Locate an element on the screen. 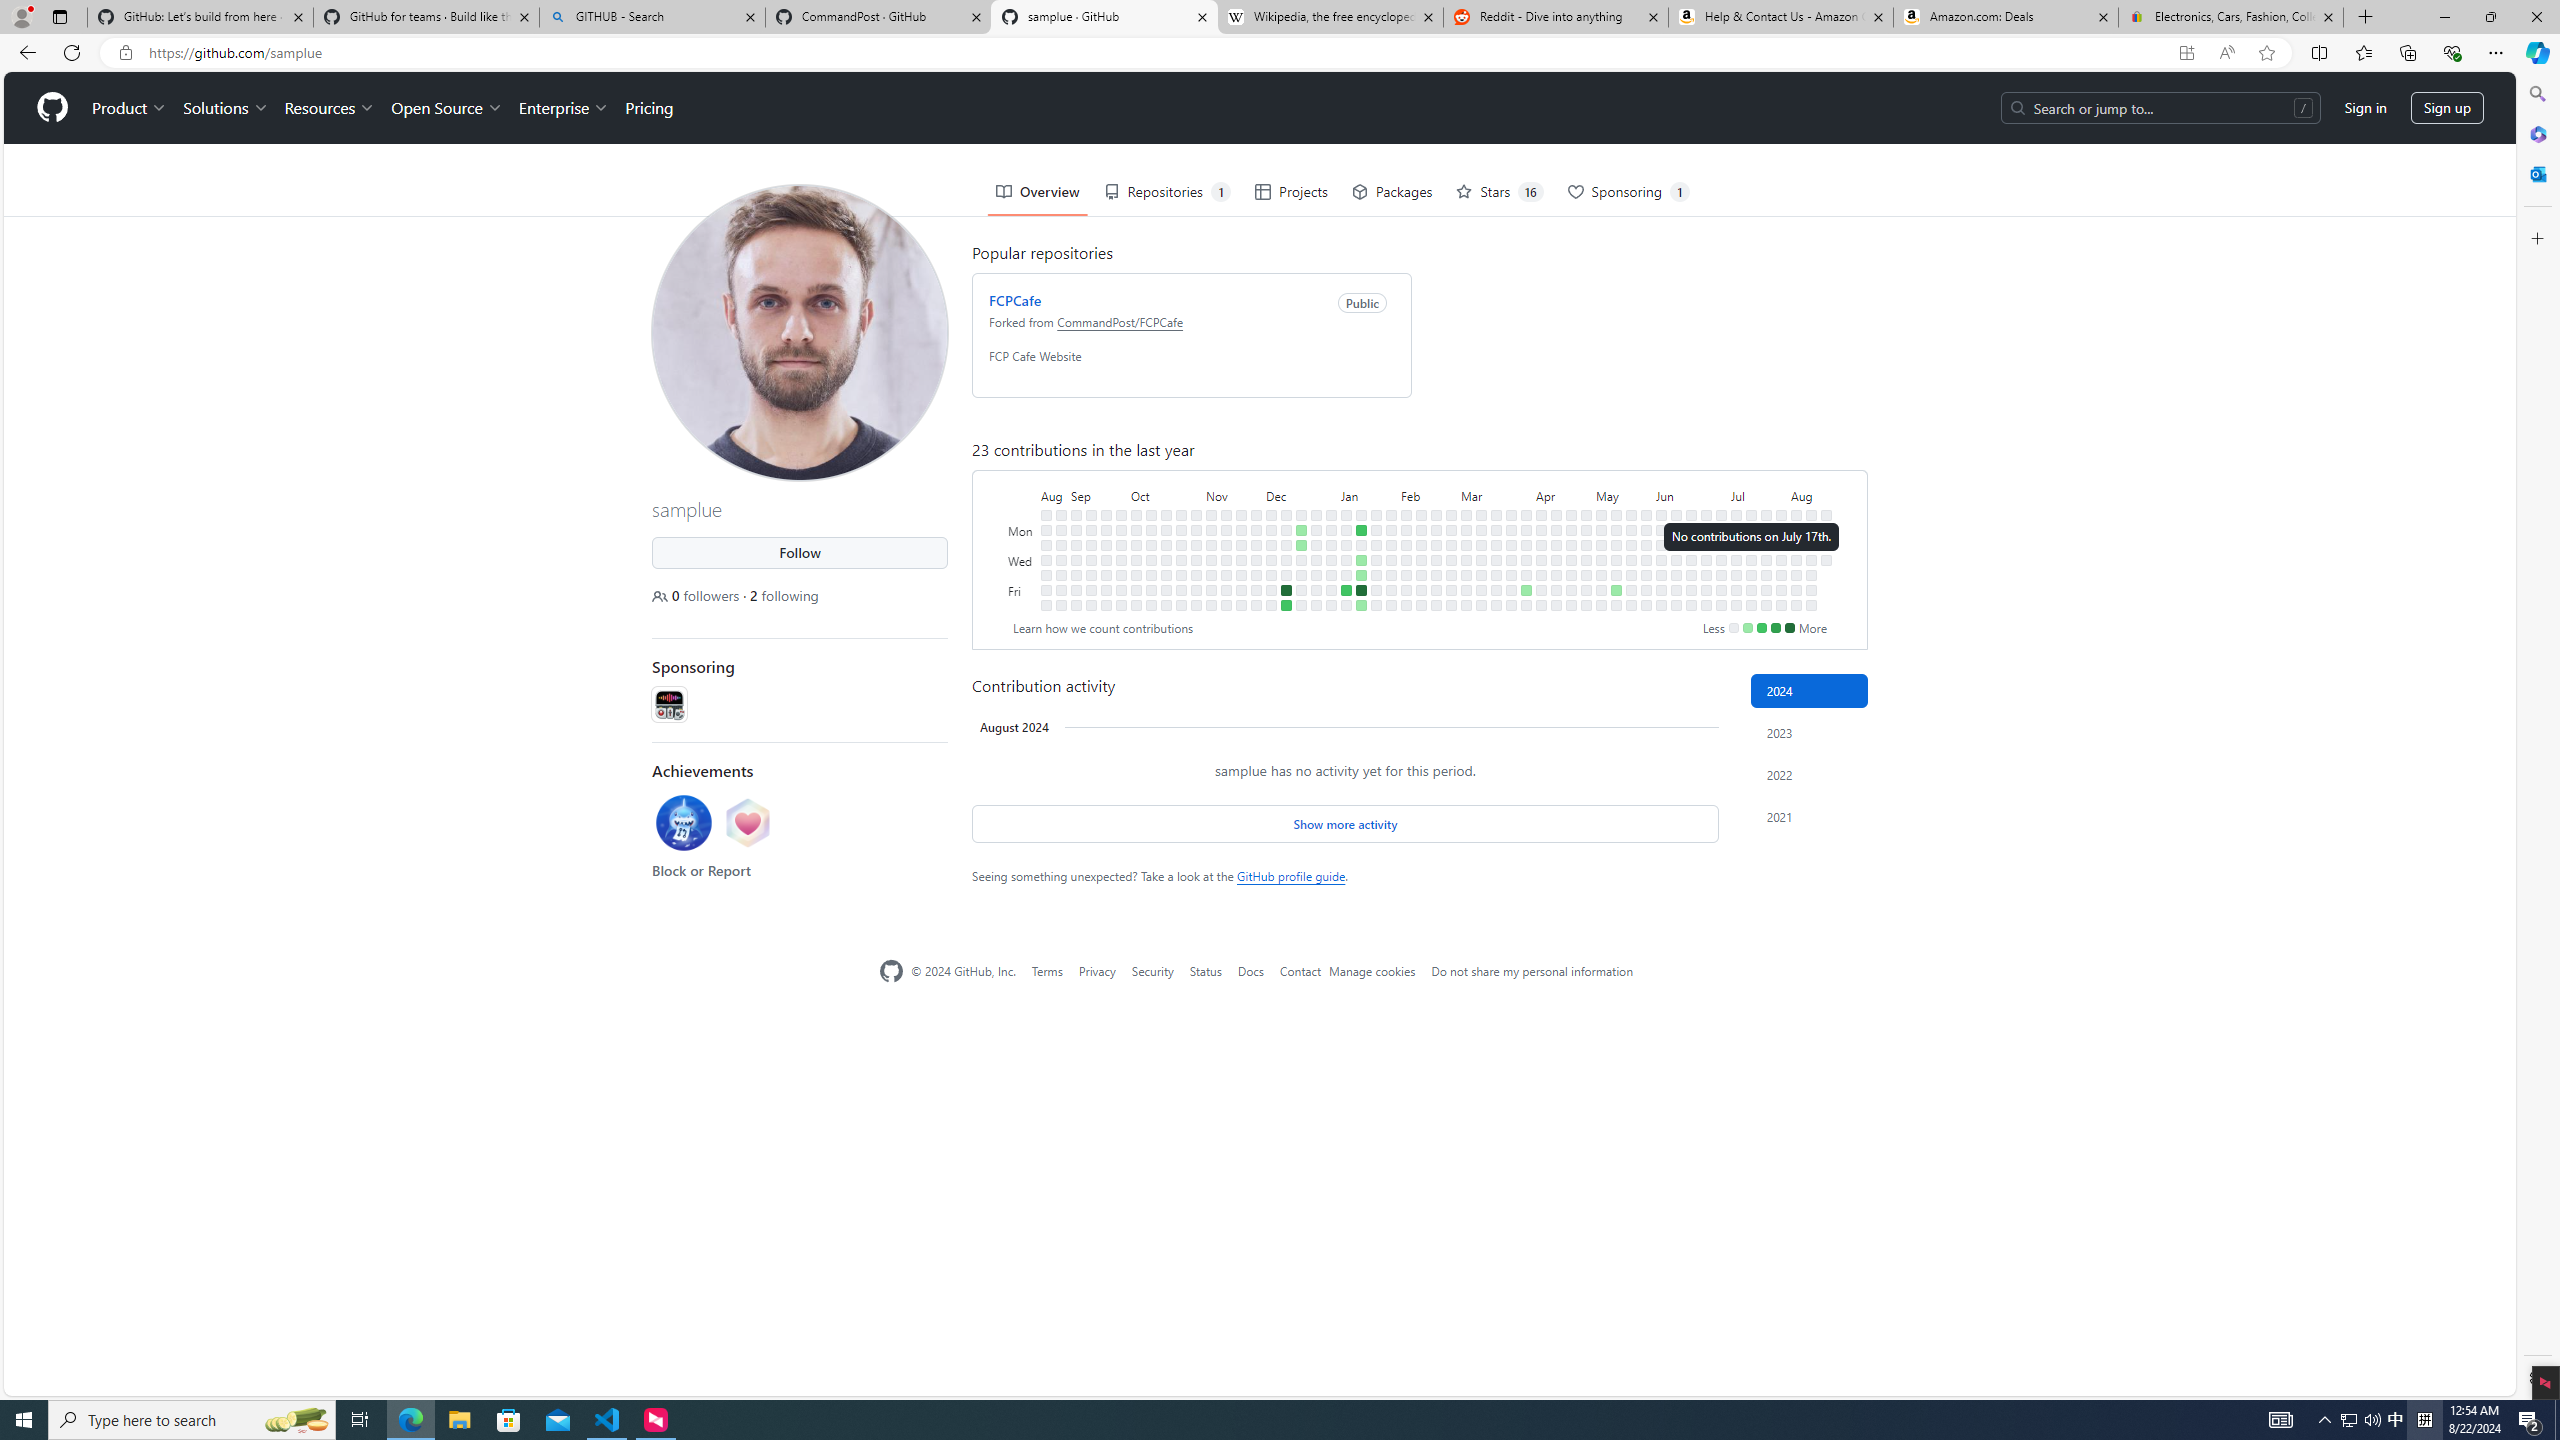 Image resolution: width=2560 pixels, height=1440 pixels. No contributions on June 8th. is located at coordinates (1661, 604).